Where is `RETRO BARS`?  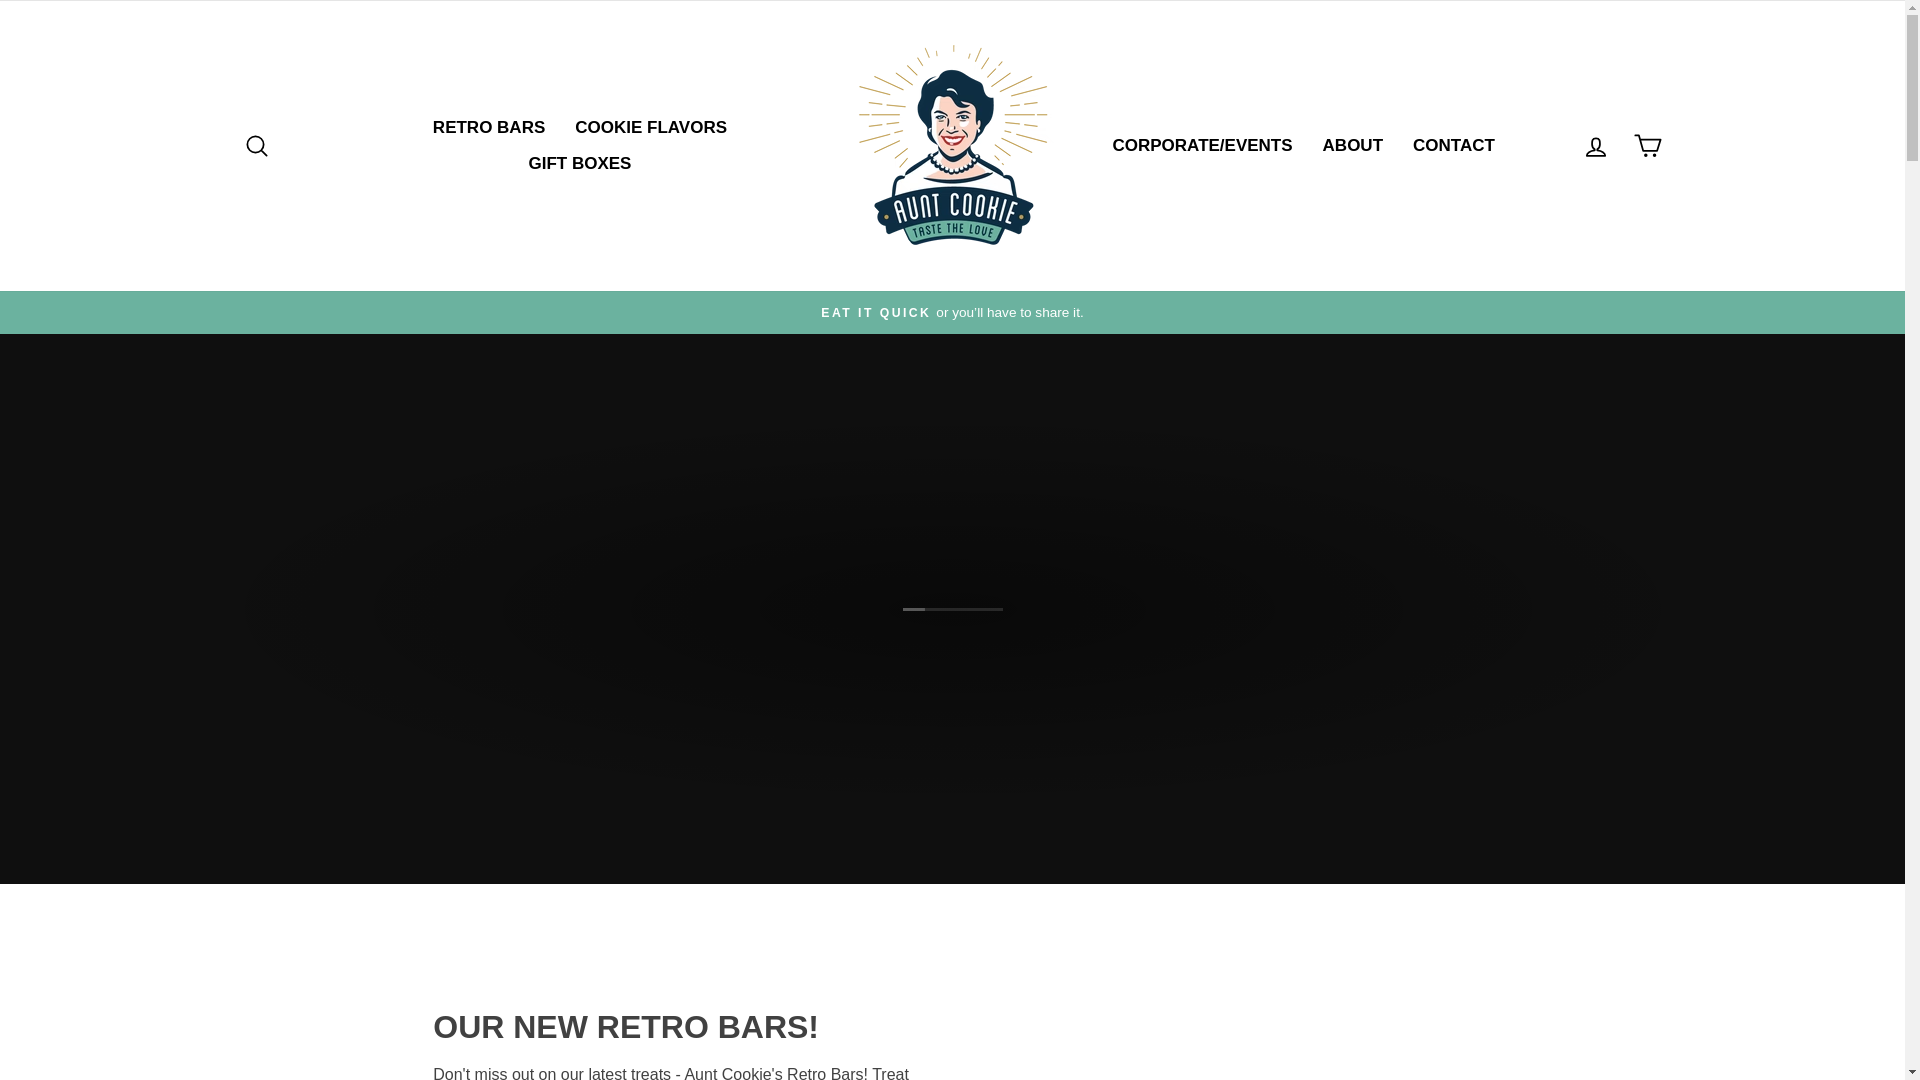 RETRO BARS is located at coordinates (489, 128).